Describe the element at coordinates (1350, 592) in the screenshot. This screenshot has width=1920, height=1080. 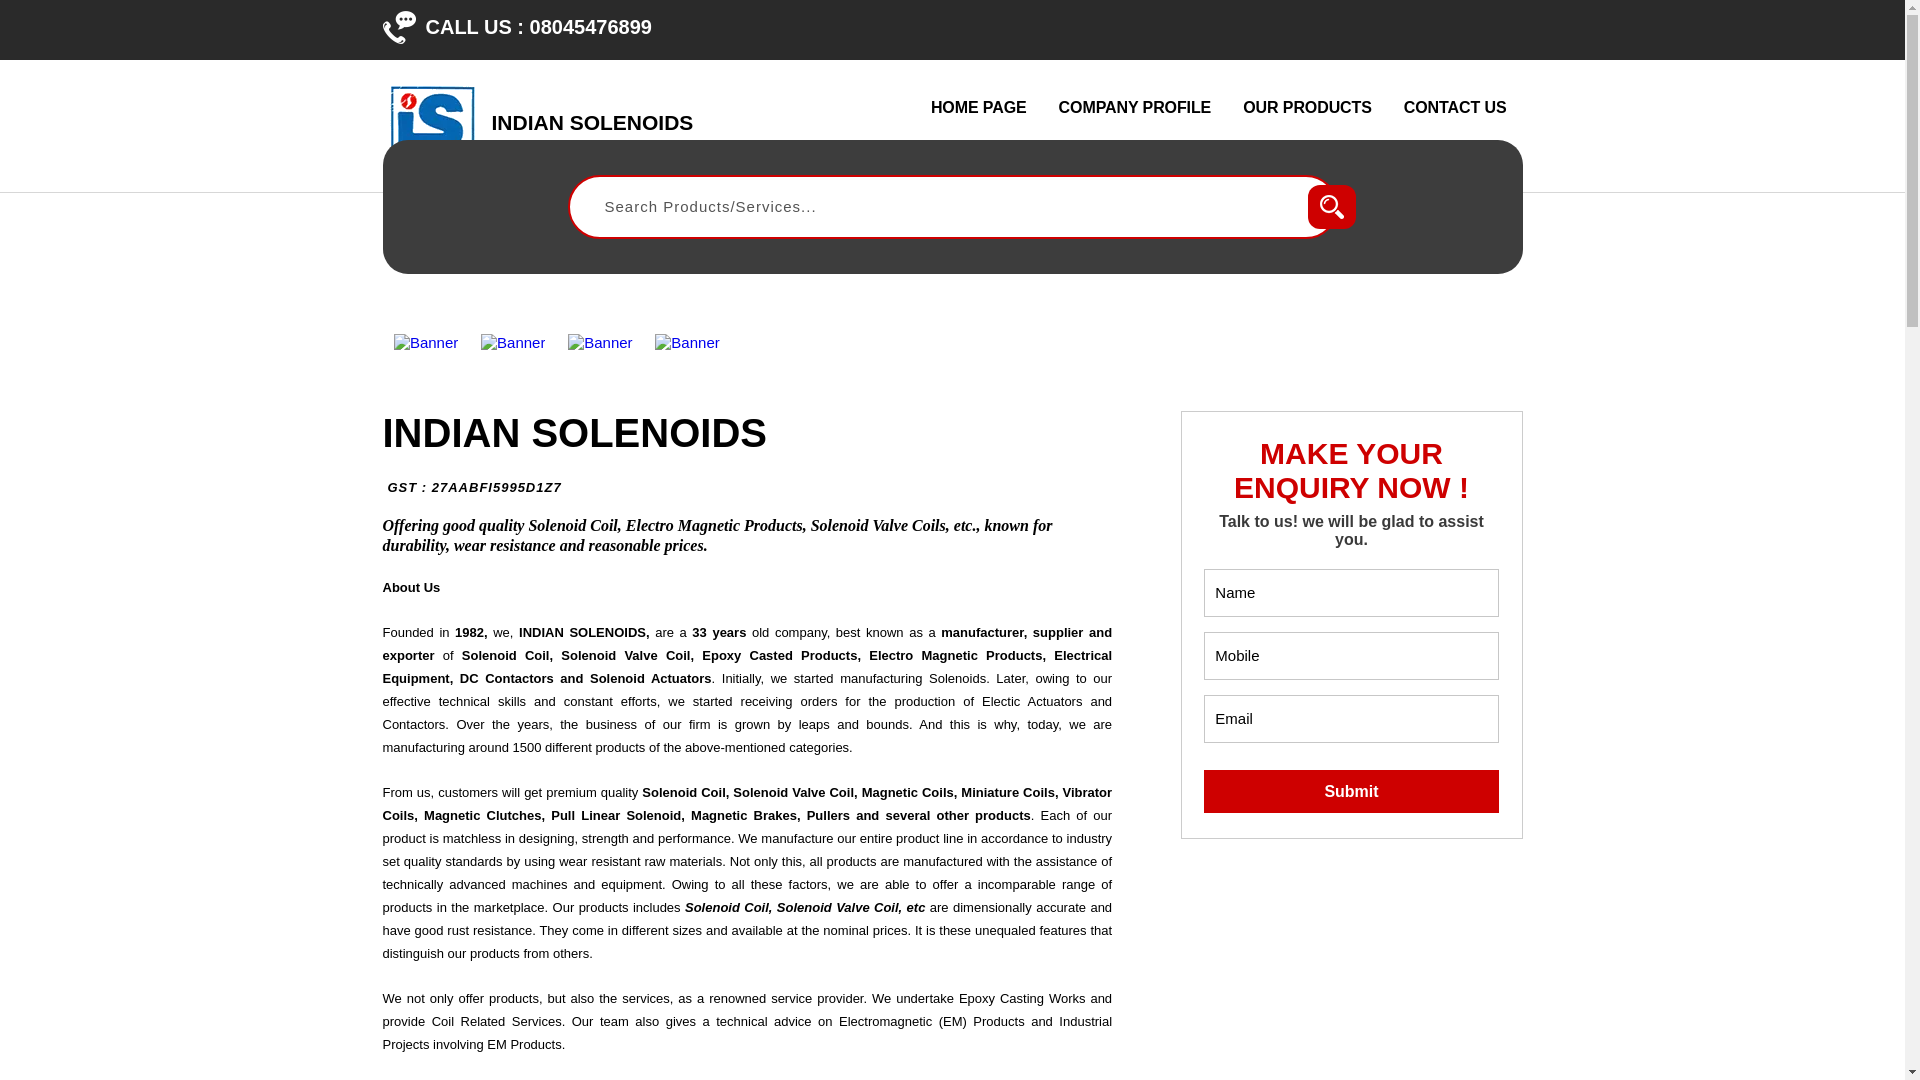
I see `Name` at that location.